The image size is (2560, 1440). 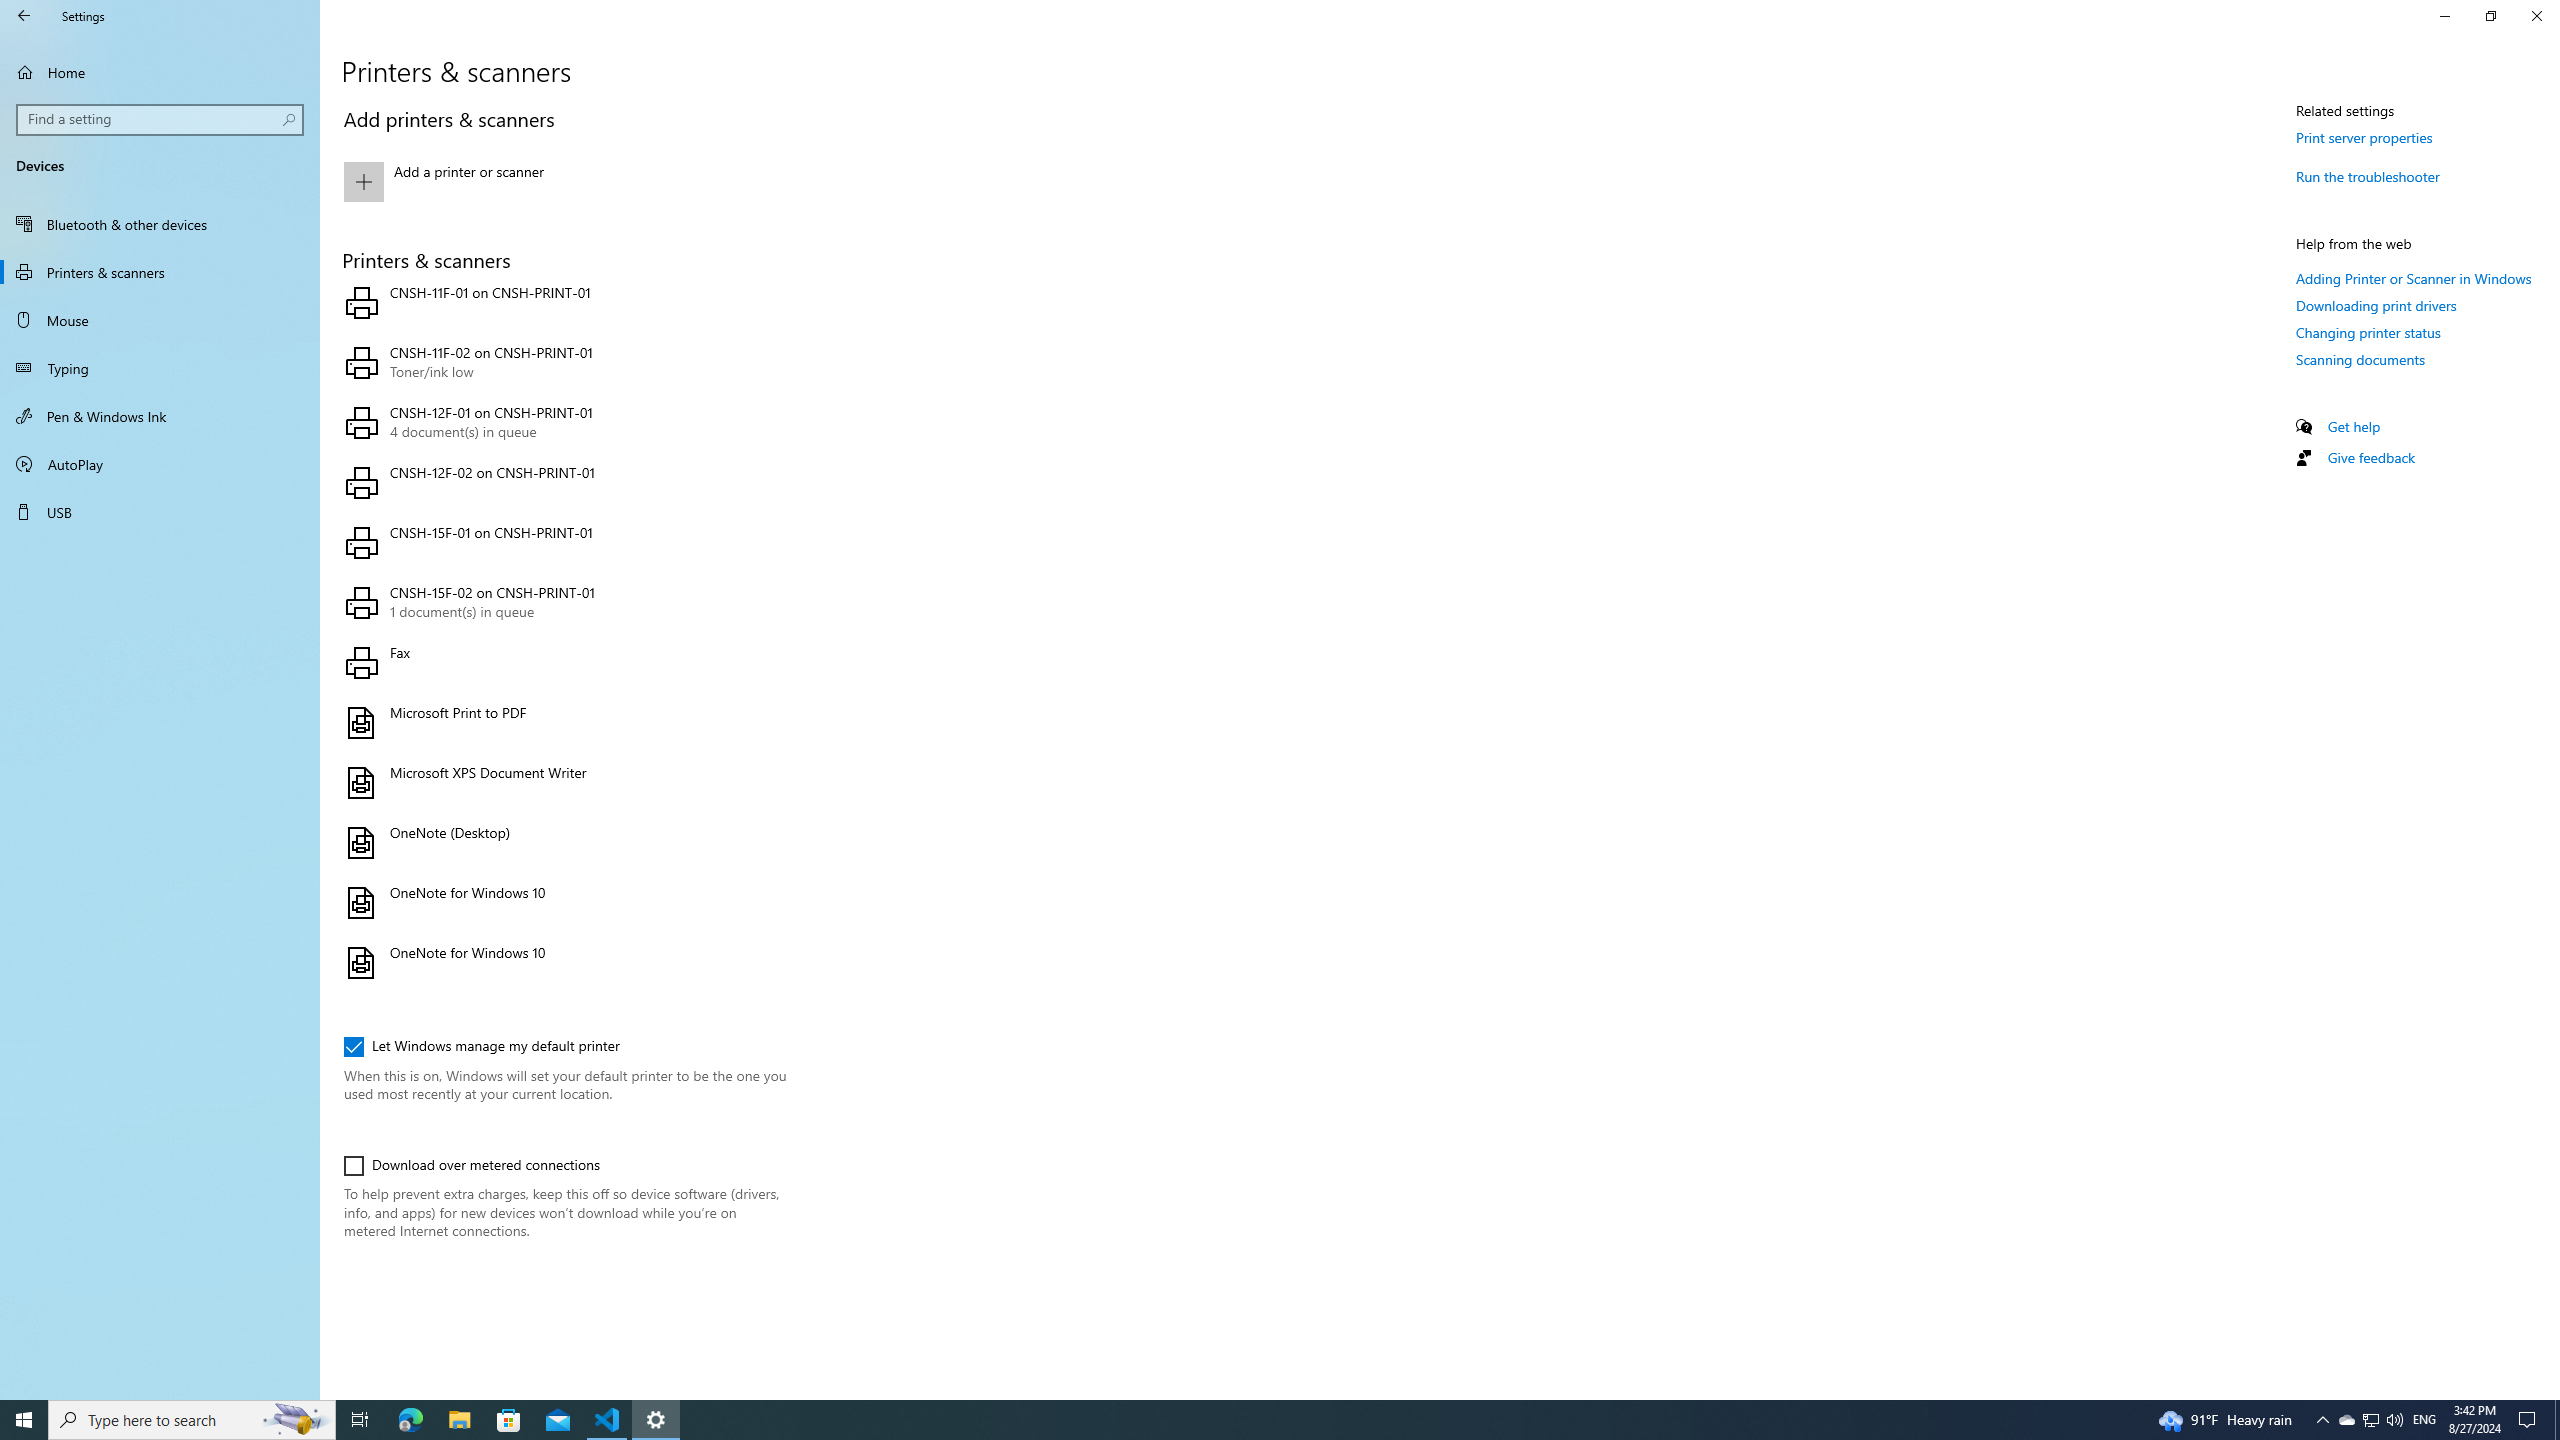 I want to click on Adding Printer or Scanner in Windows, so click(x=2414, y=278).